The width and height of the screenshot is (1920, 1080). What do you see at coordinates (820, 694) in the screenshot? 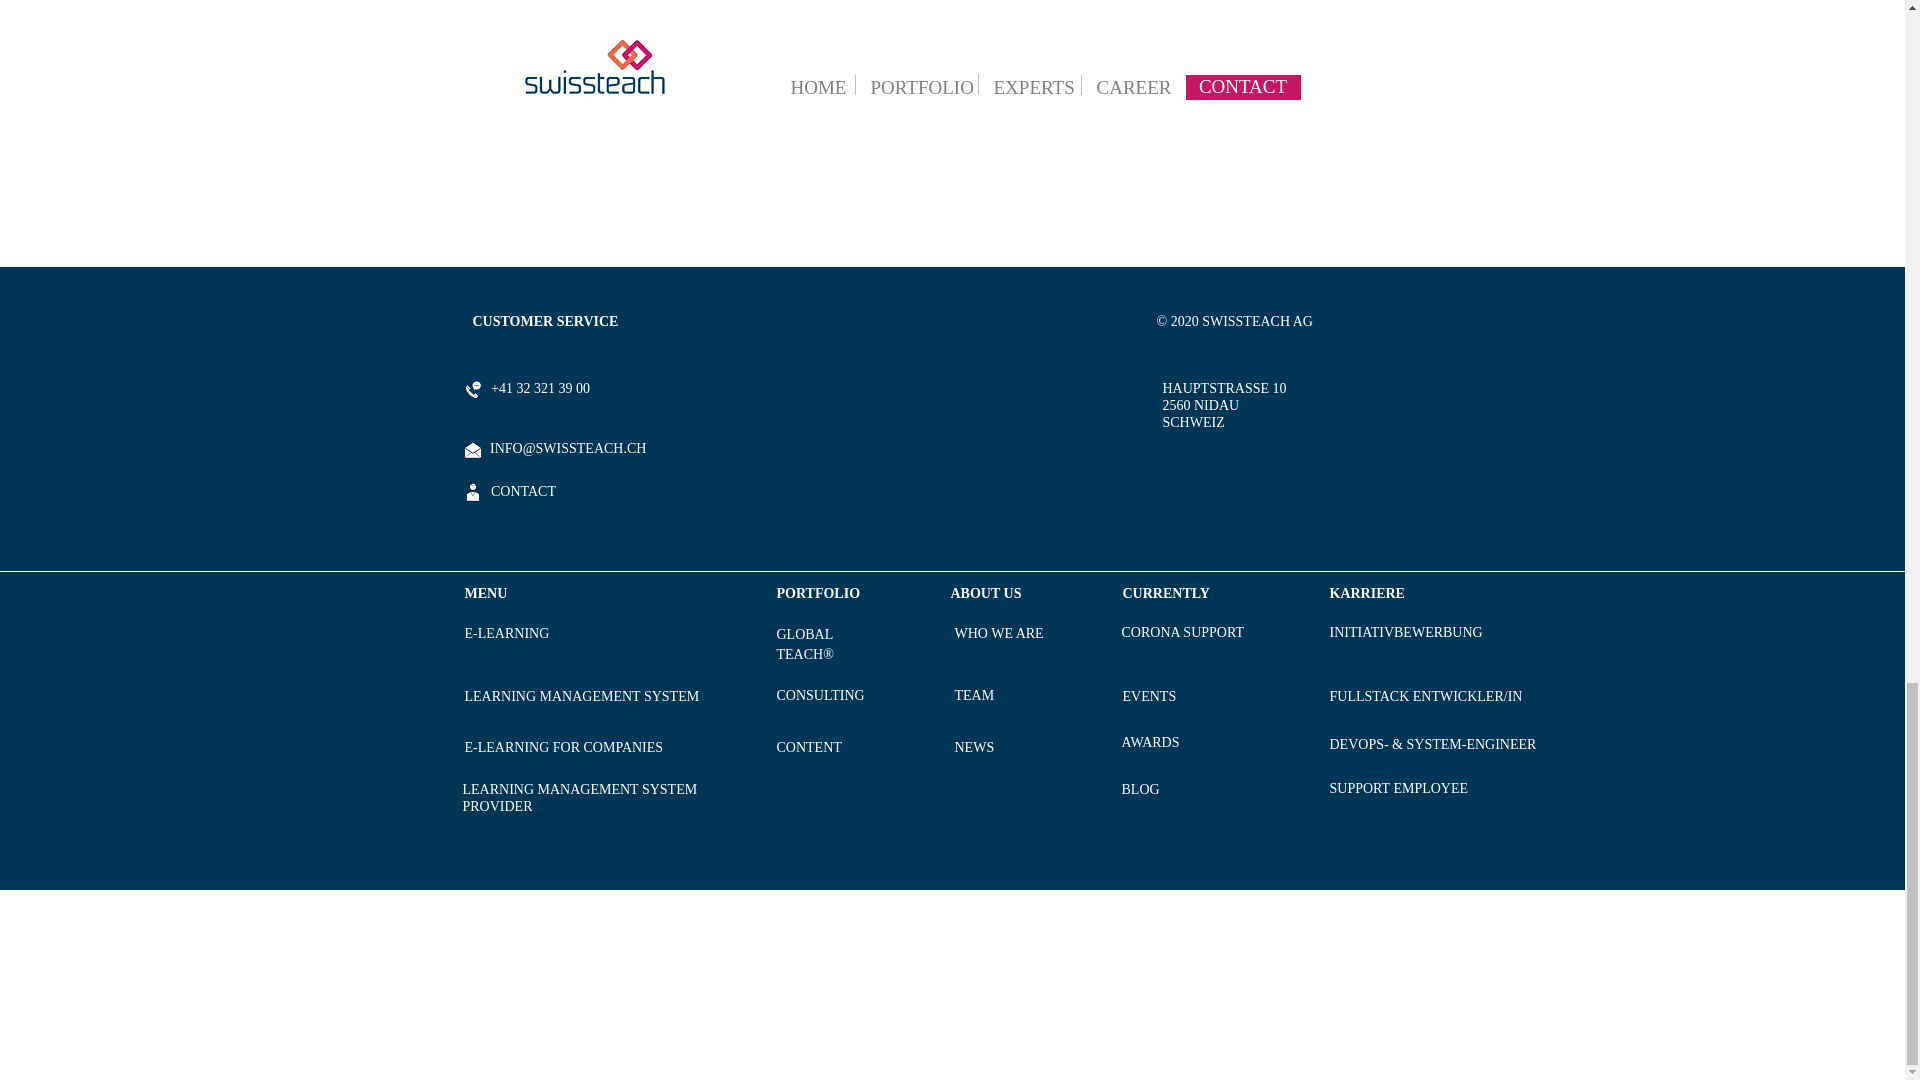
I see `CONSULTING` at bounding box center [820, 694].